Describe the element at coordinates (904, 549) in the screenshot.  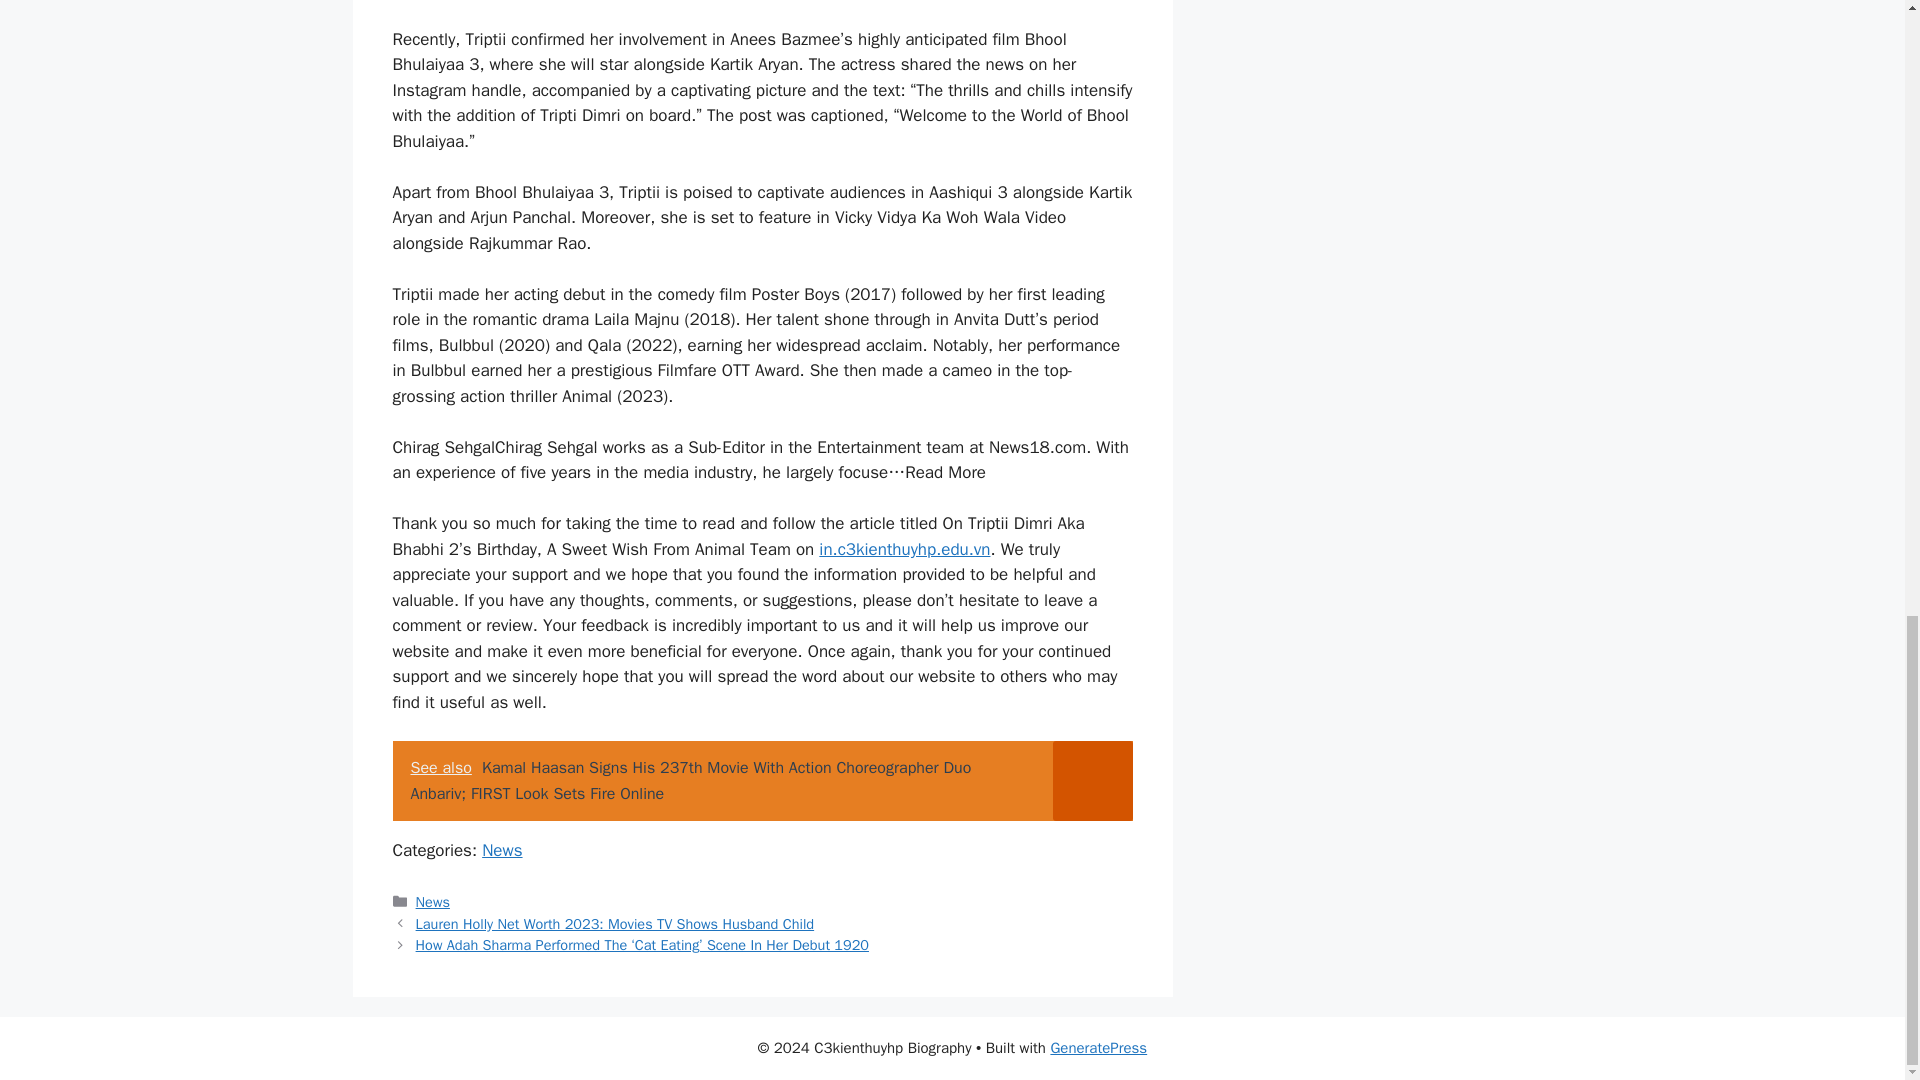
I see `in.c3kienthuyhp.edu.vn` at that location.